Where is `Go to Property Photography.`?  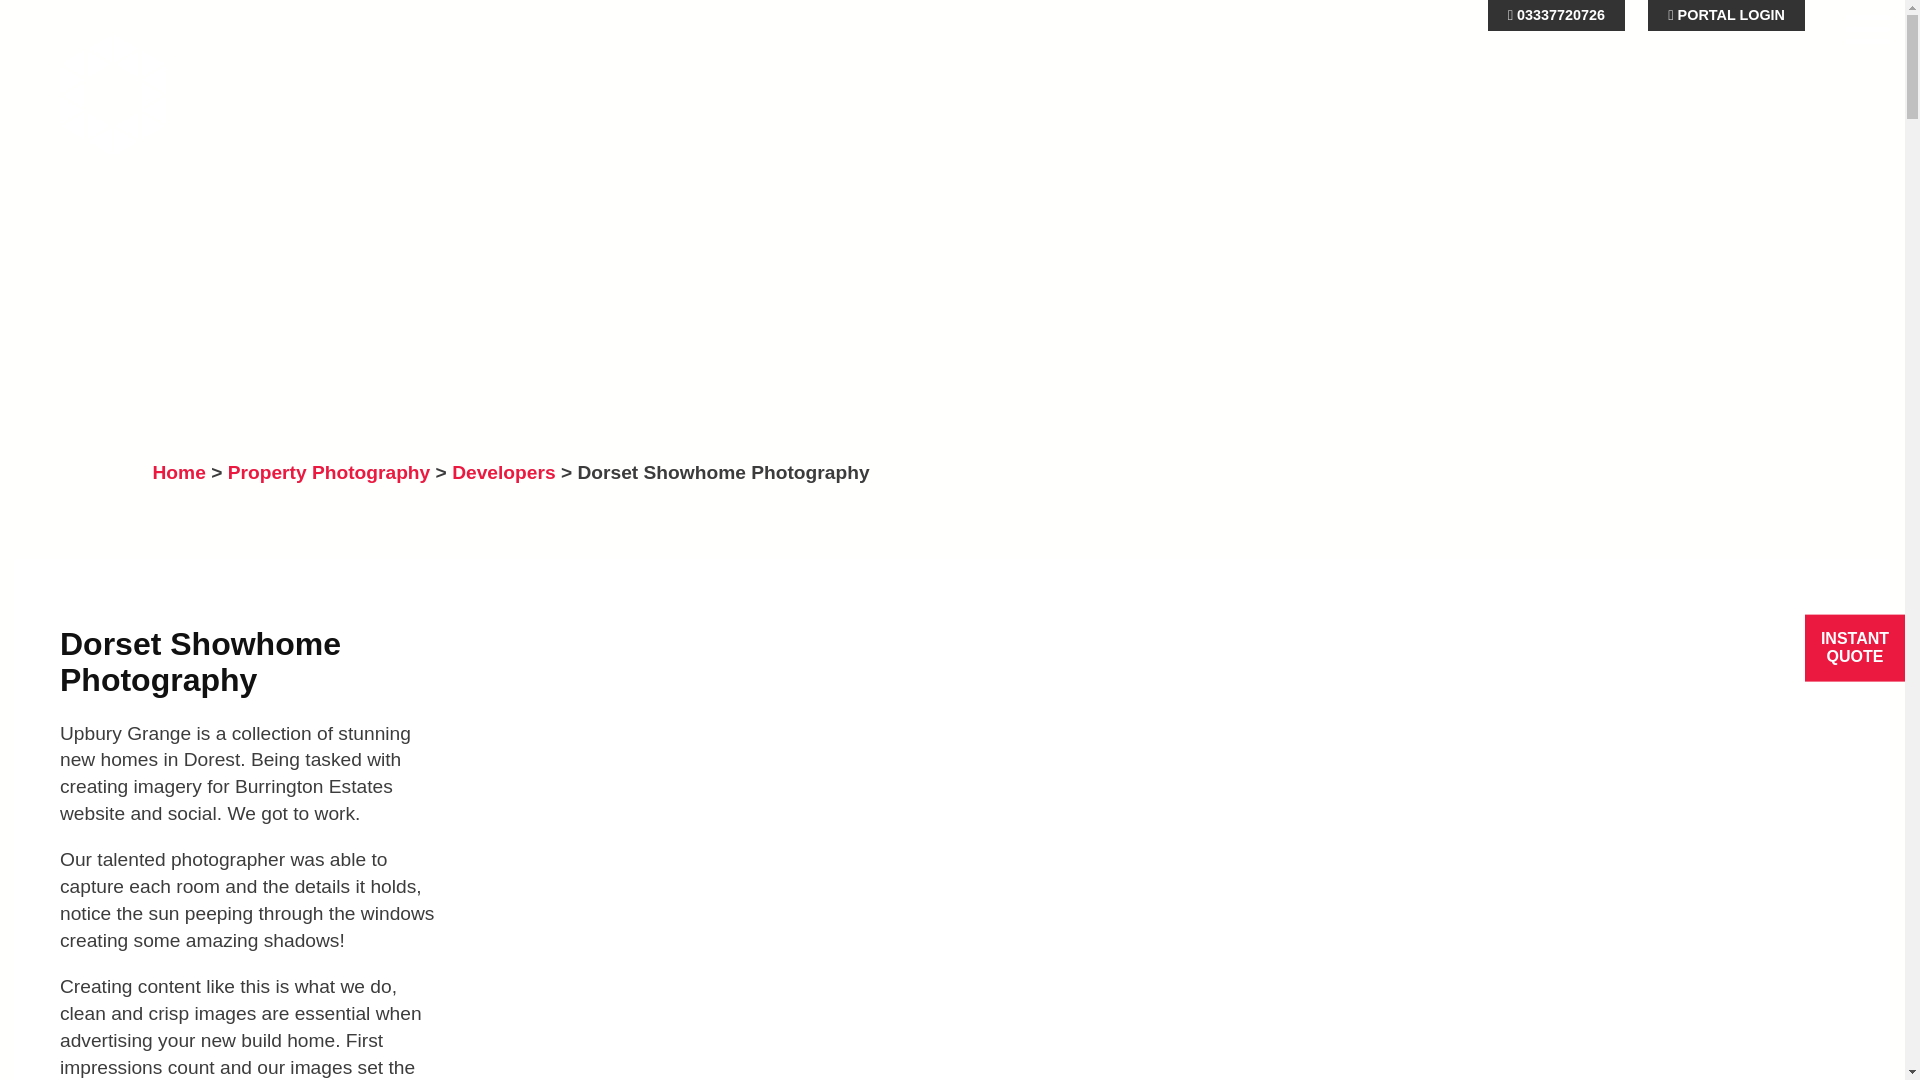 Go to Property Photography. is located at coordinates (329, 472).